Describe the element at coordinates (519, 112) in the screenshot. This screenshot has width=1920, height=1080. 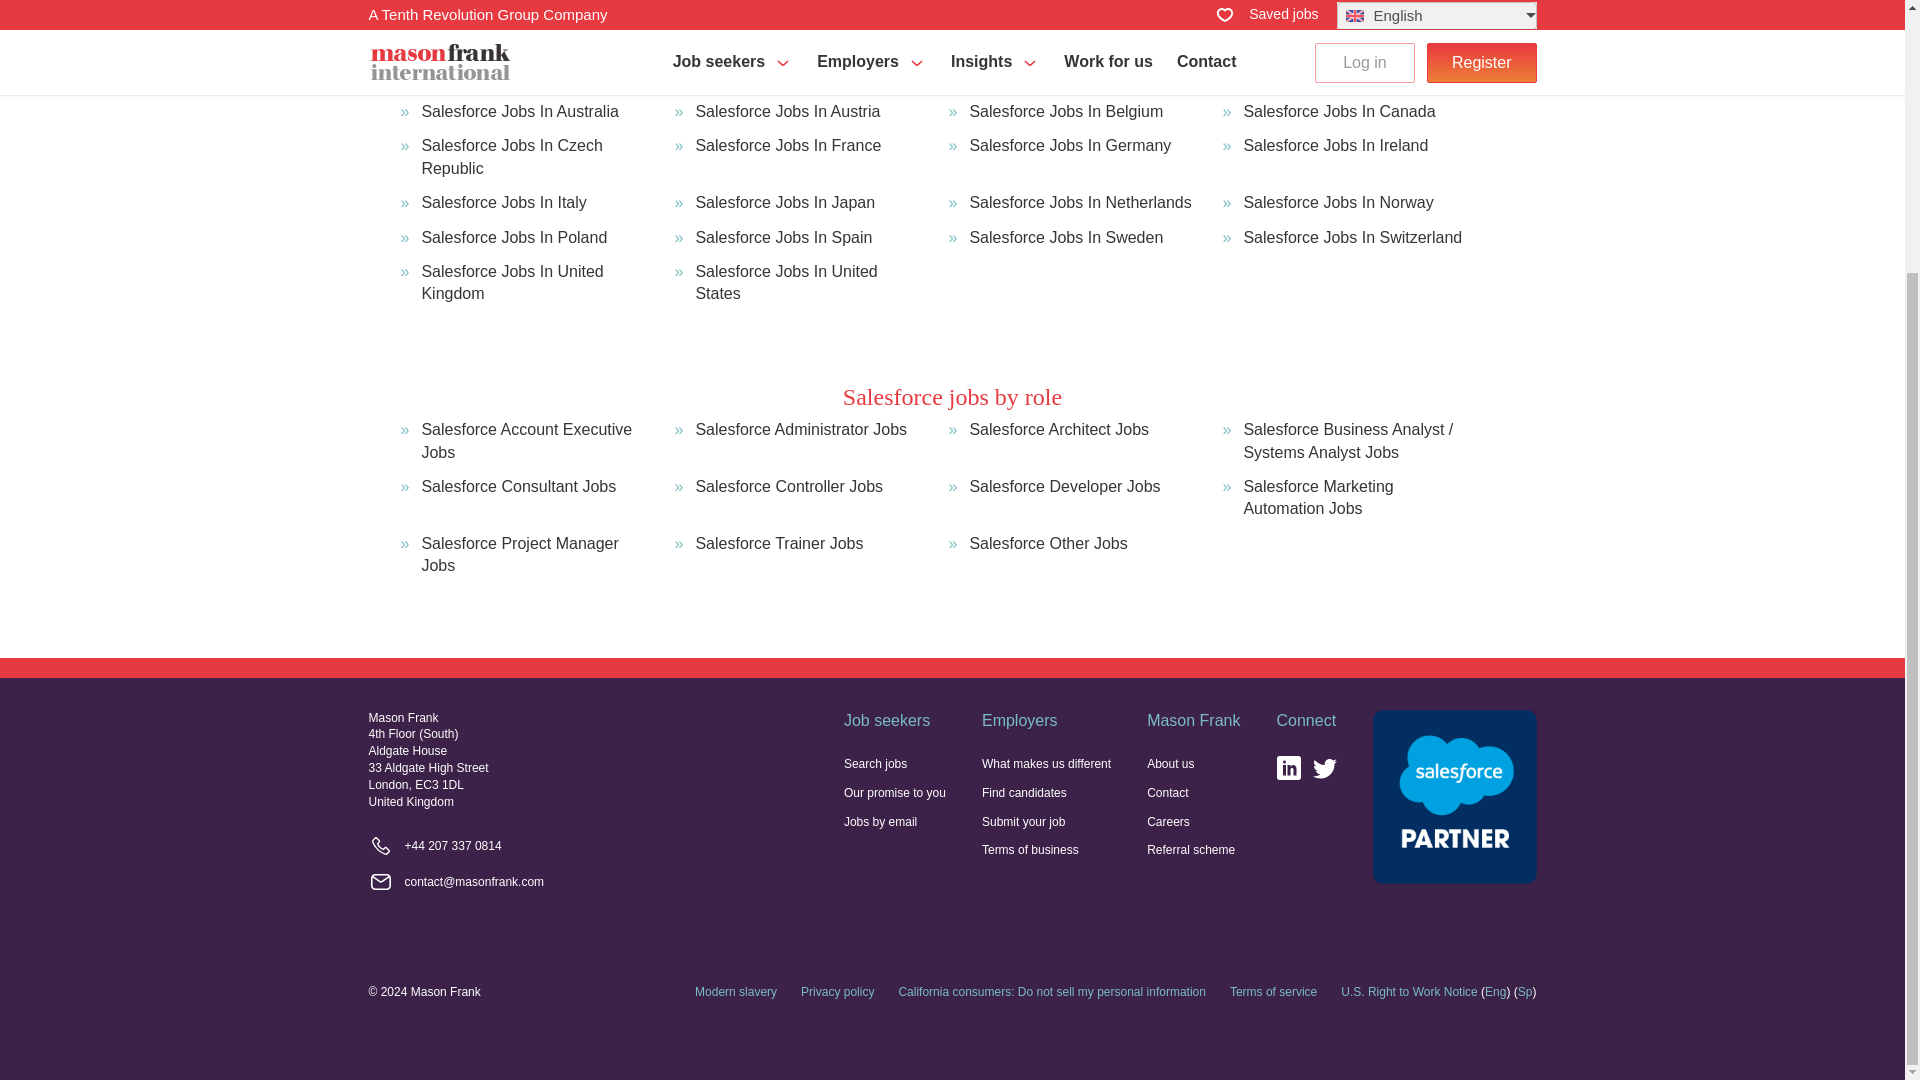
I see `Salesforce Jobs In Australia` at that location.